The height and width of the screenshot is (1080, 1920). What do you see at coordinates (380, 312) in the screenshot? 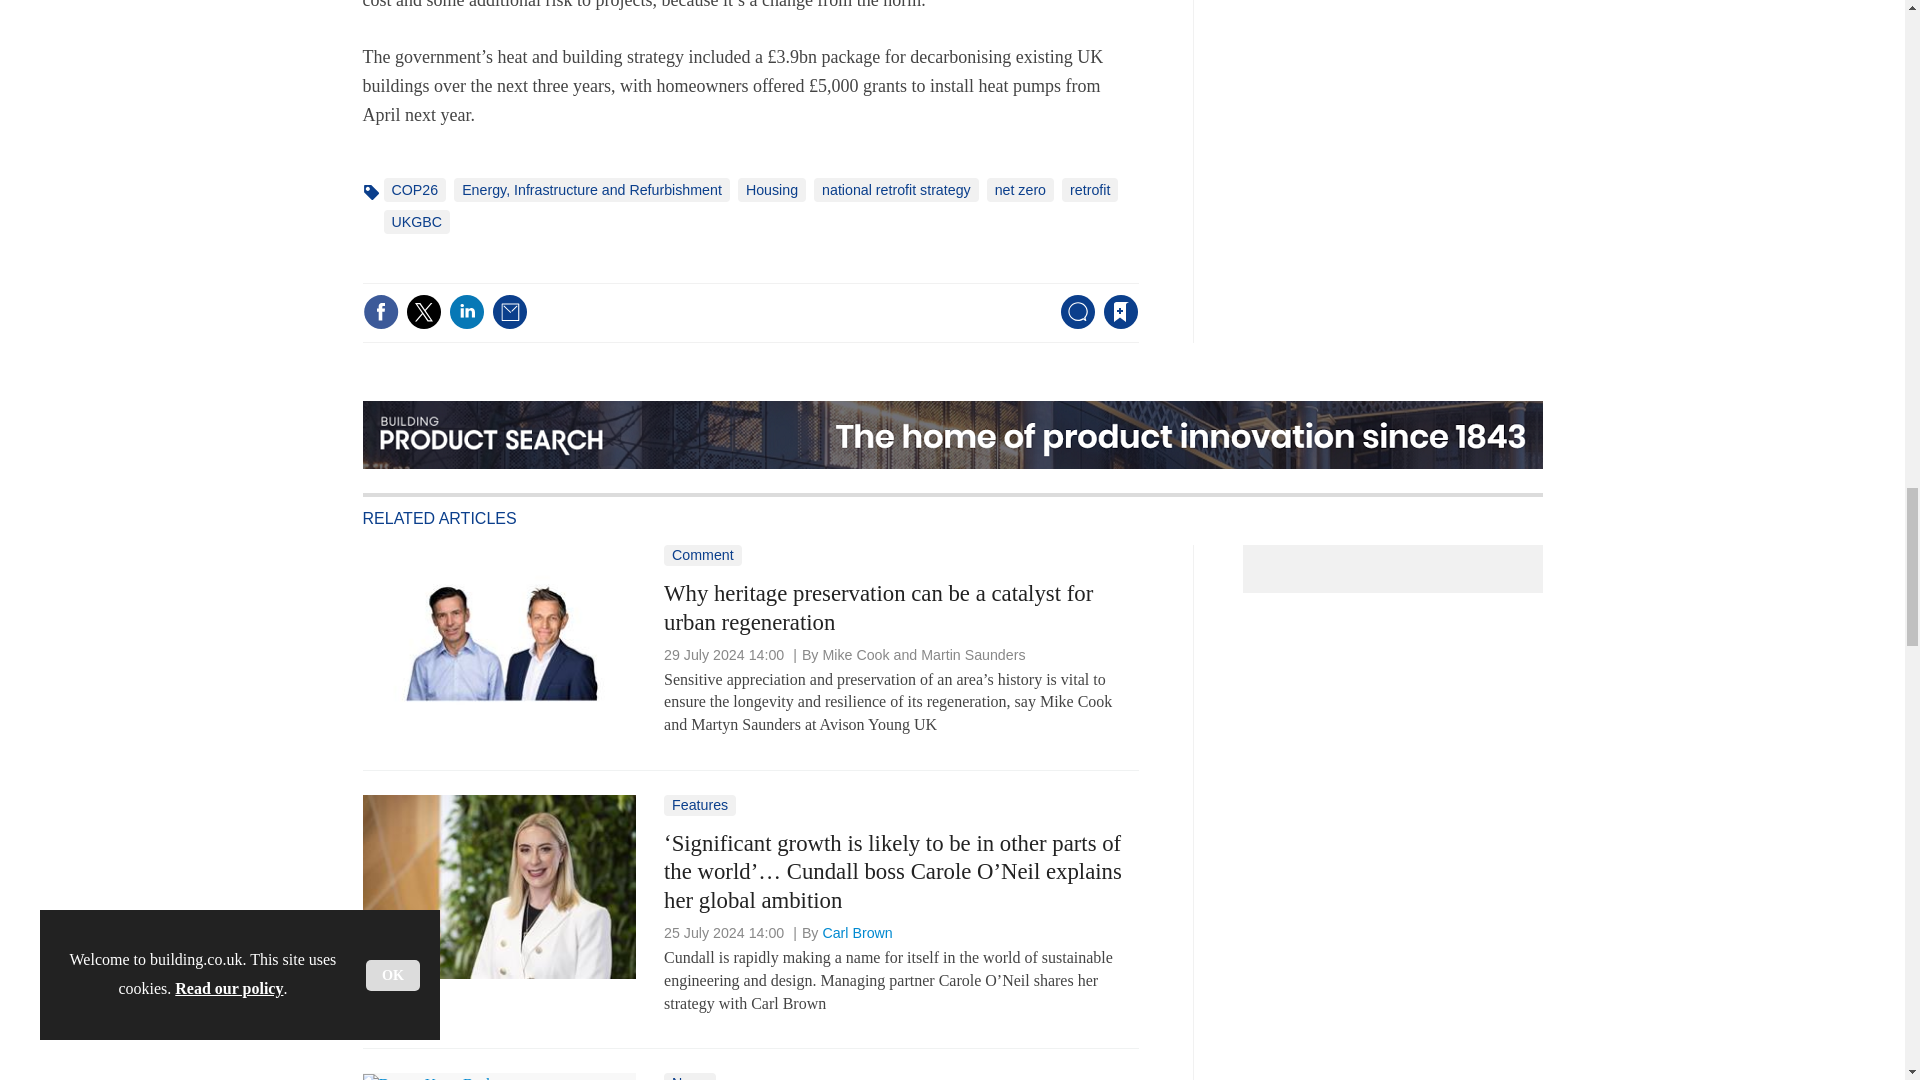
I see `Share this on Facebook` at bounding box center [380, 312].